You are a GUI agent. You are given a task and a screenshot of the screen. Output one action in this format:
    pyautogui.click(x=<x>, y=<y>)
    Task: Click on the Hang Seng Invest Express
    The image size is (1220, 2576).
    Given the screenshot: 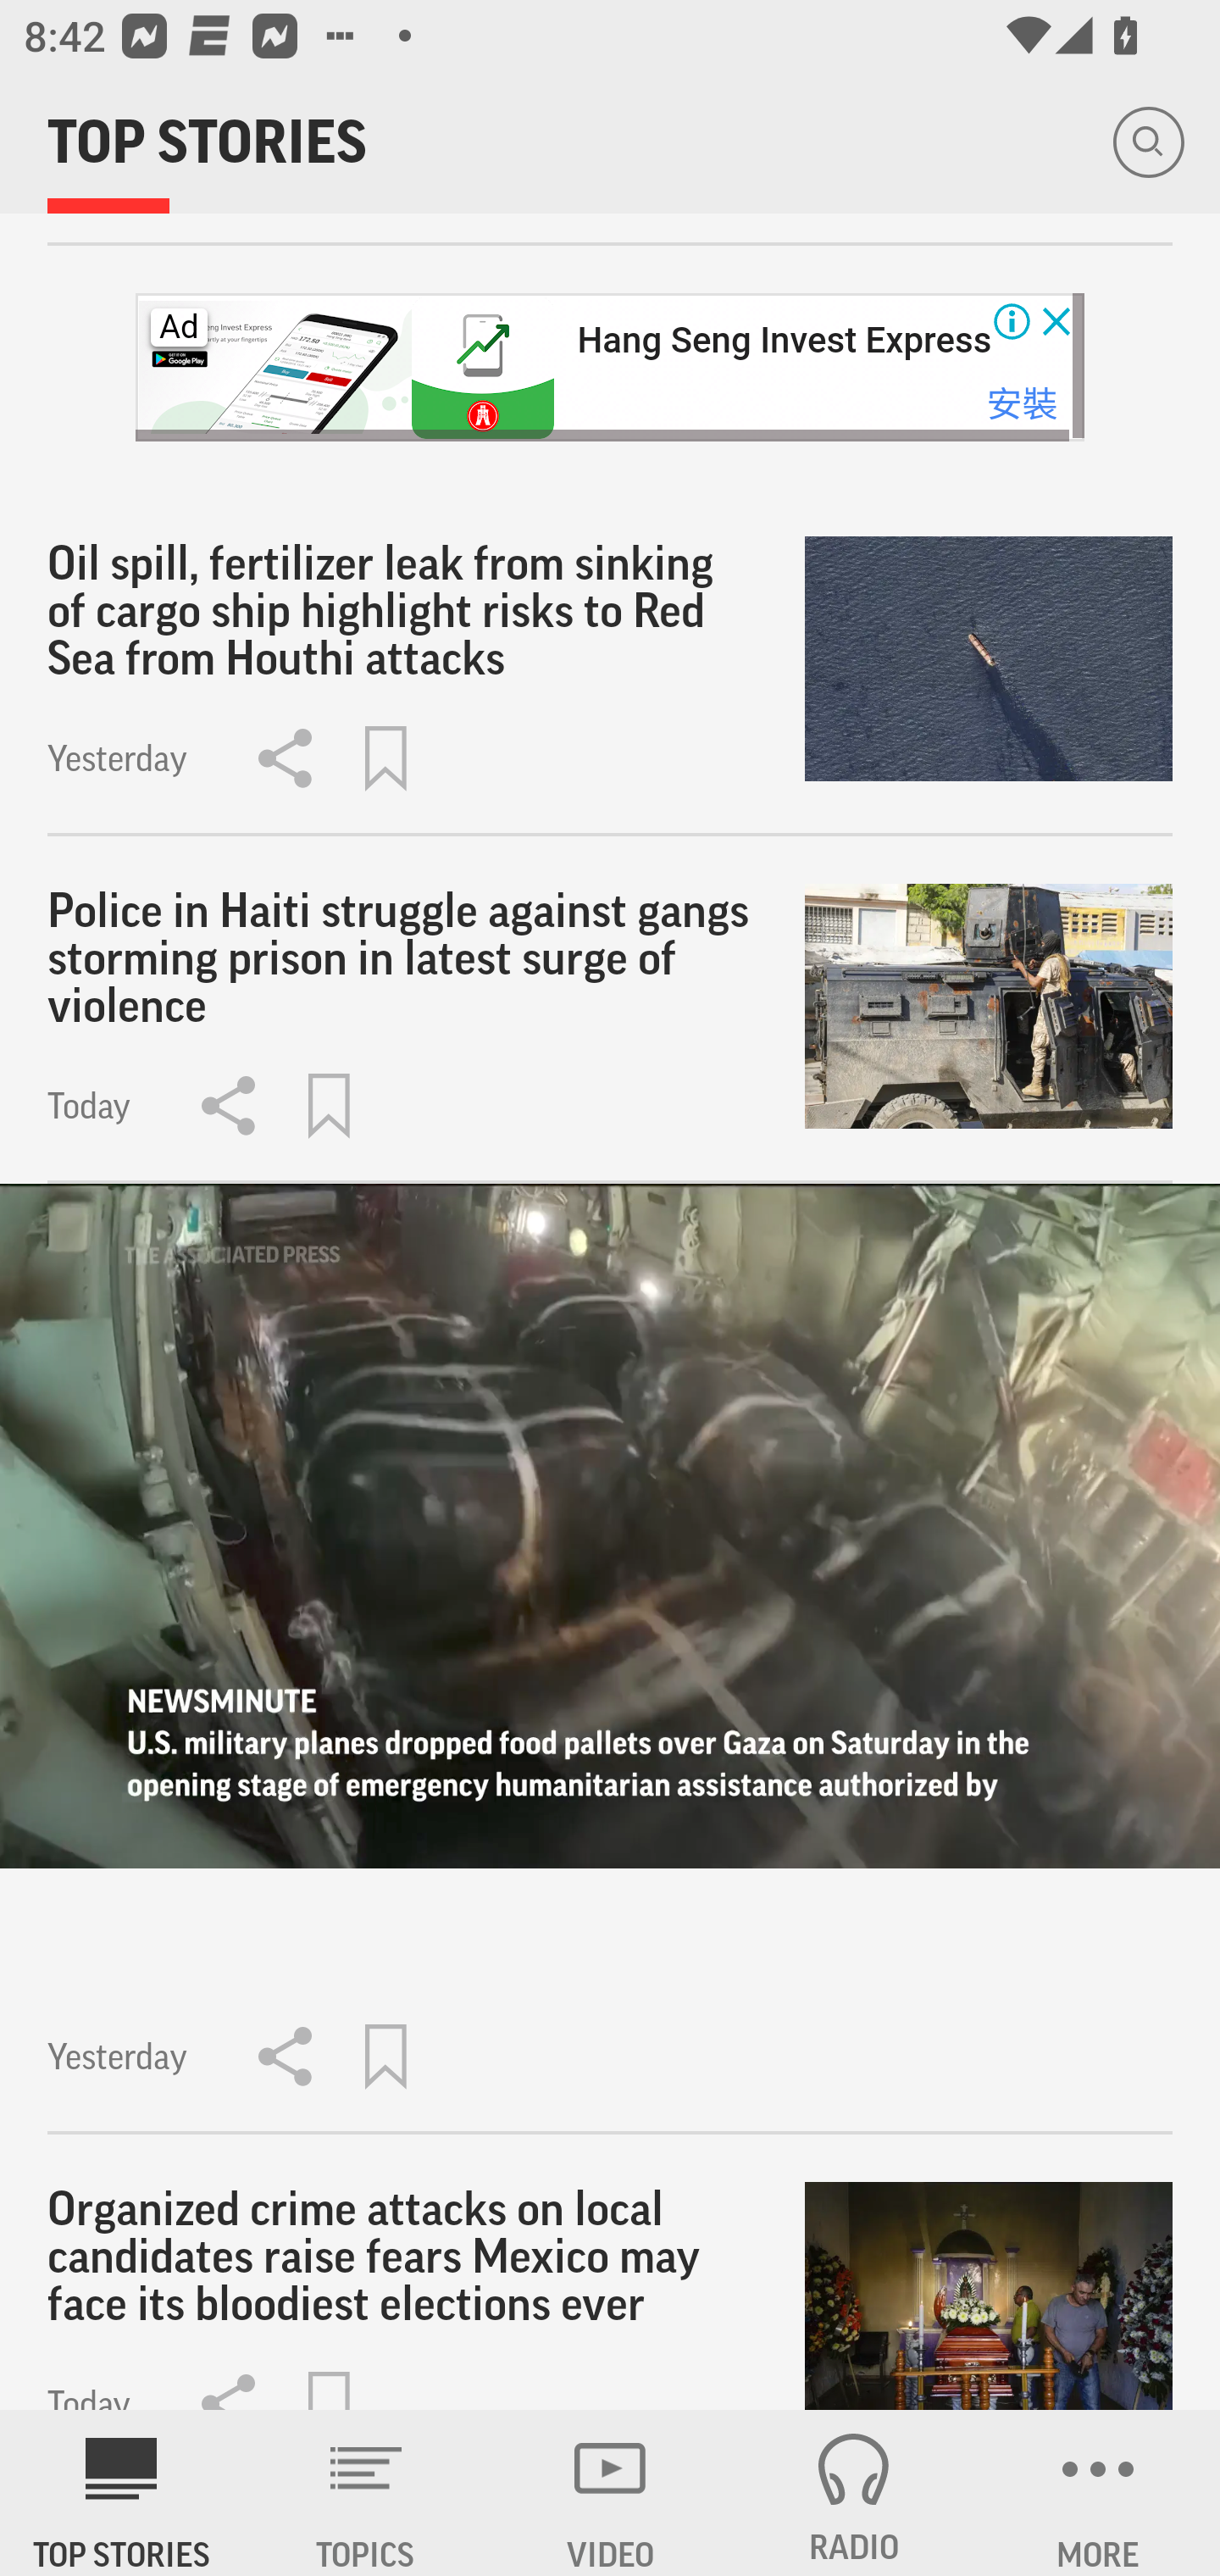 What is the action you would take?
    pyautogui.click(x=783, y=339)
    